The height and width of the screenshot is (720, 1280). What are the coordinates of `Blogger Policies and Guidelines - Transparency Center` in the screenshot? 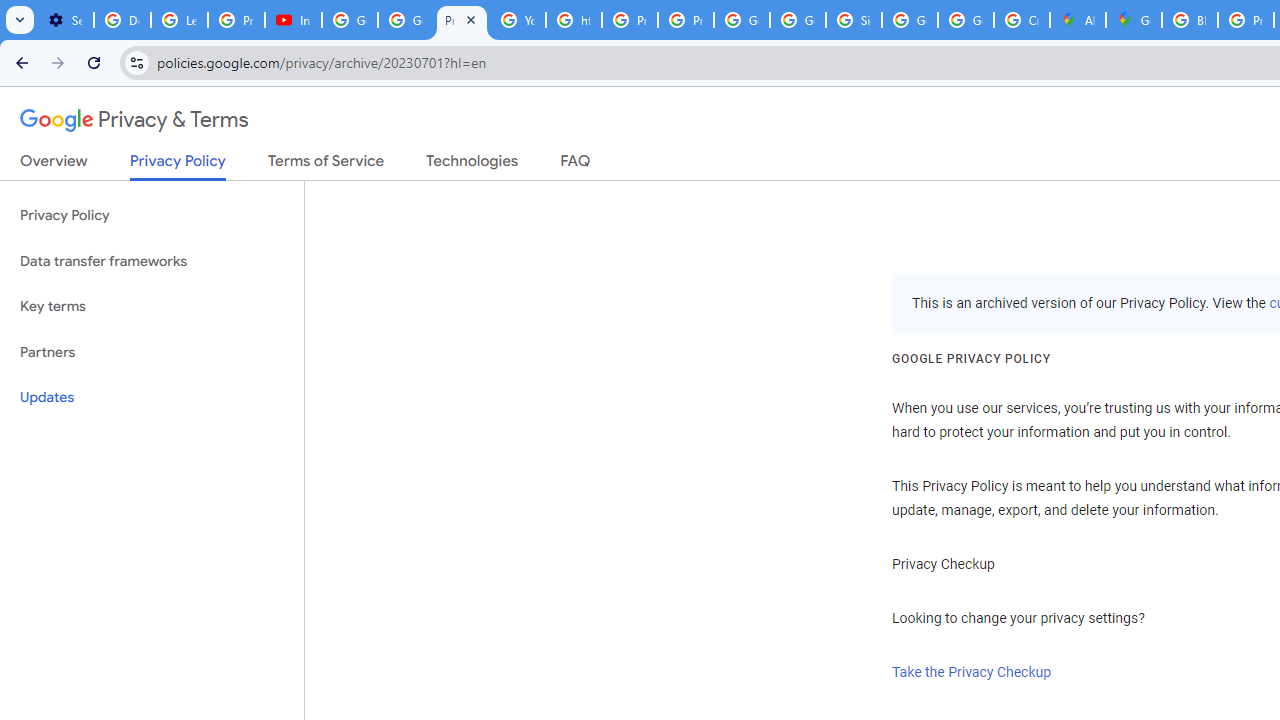 It's located at (1190, 20).